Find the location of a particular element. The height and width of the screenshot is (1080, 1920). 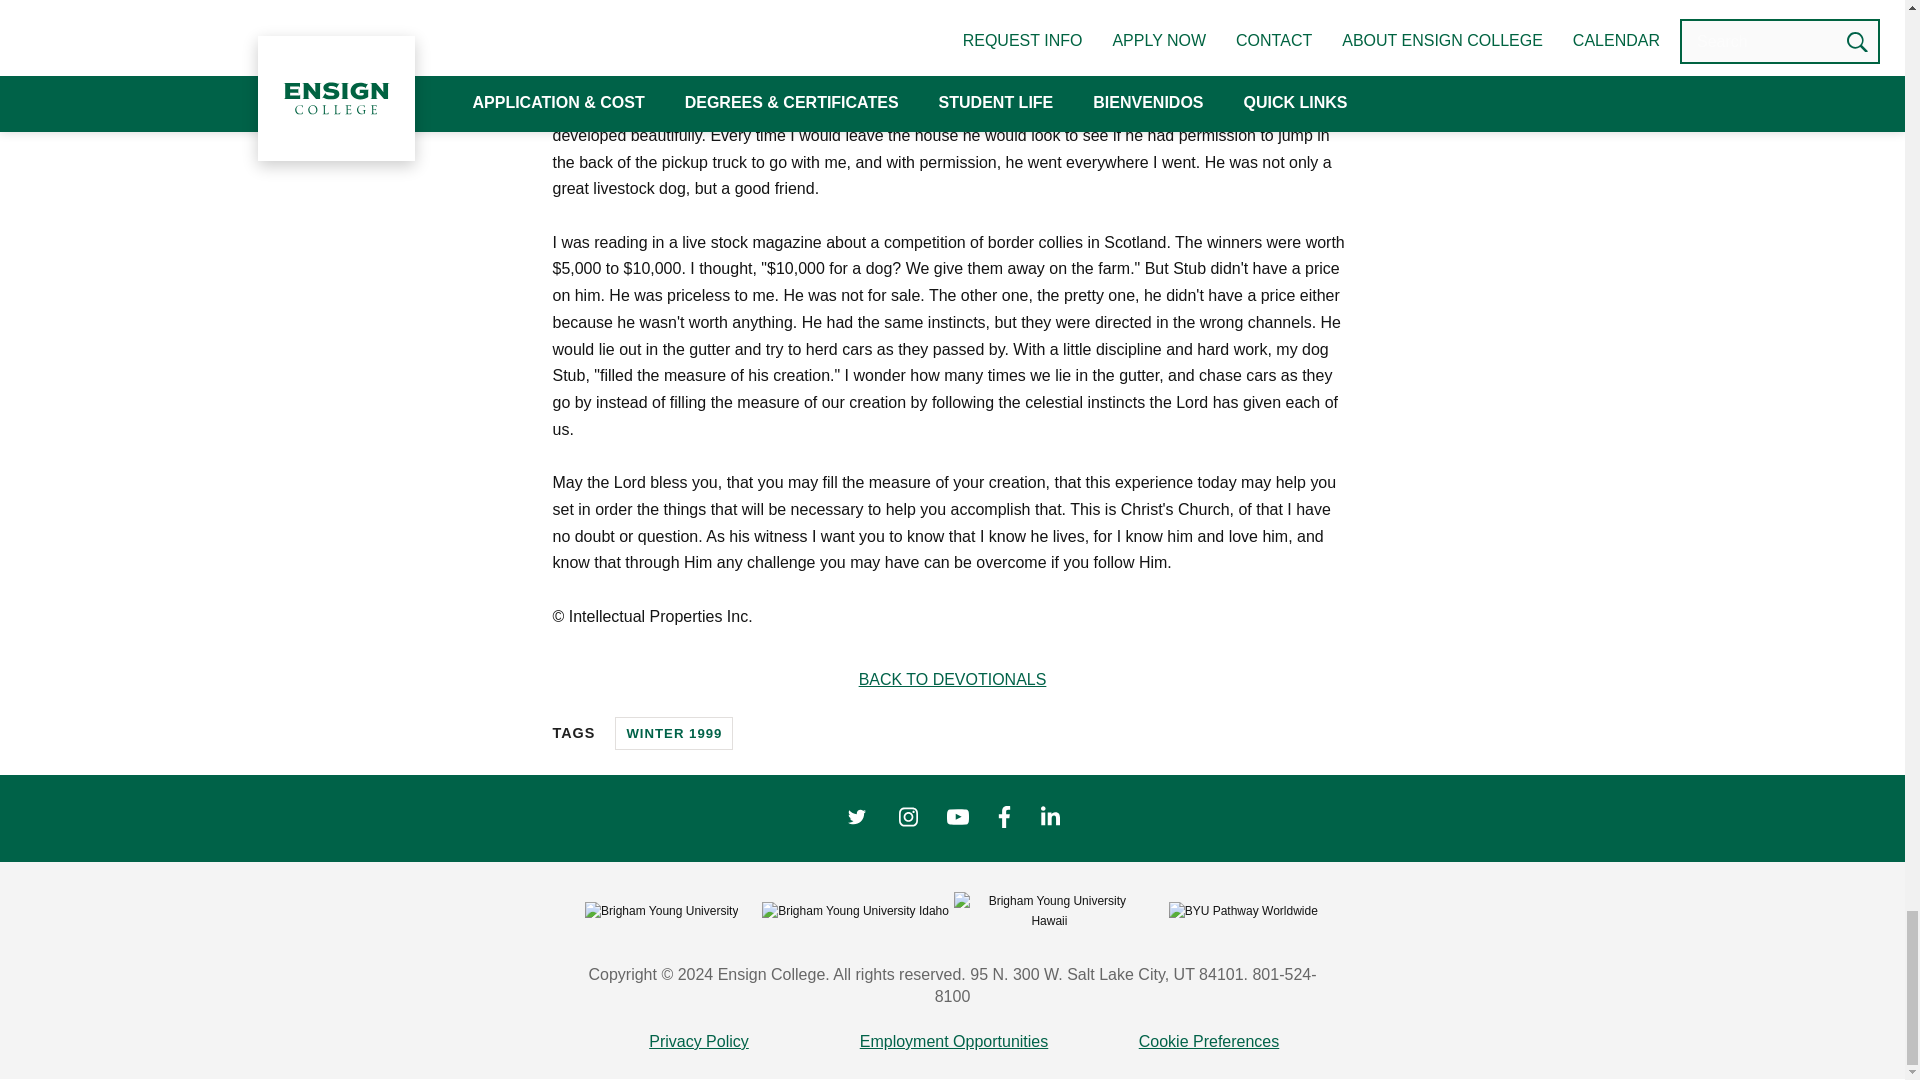

BACK TO DEVOTIONALS is located at coordinates (952, 680).